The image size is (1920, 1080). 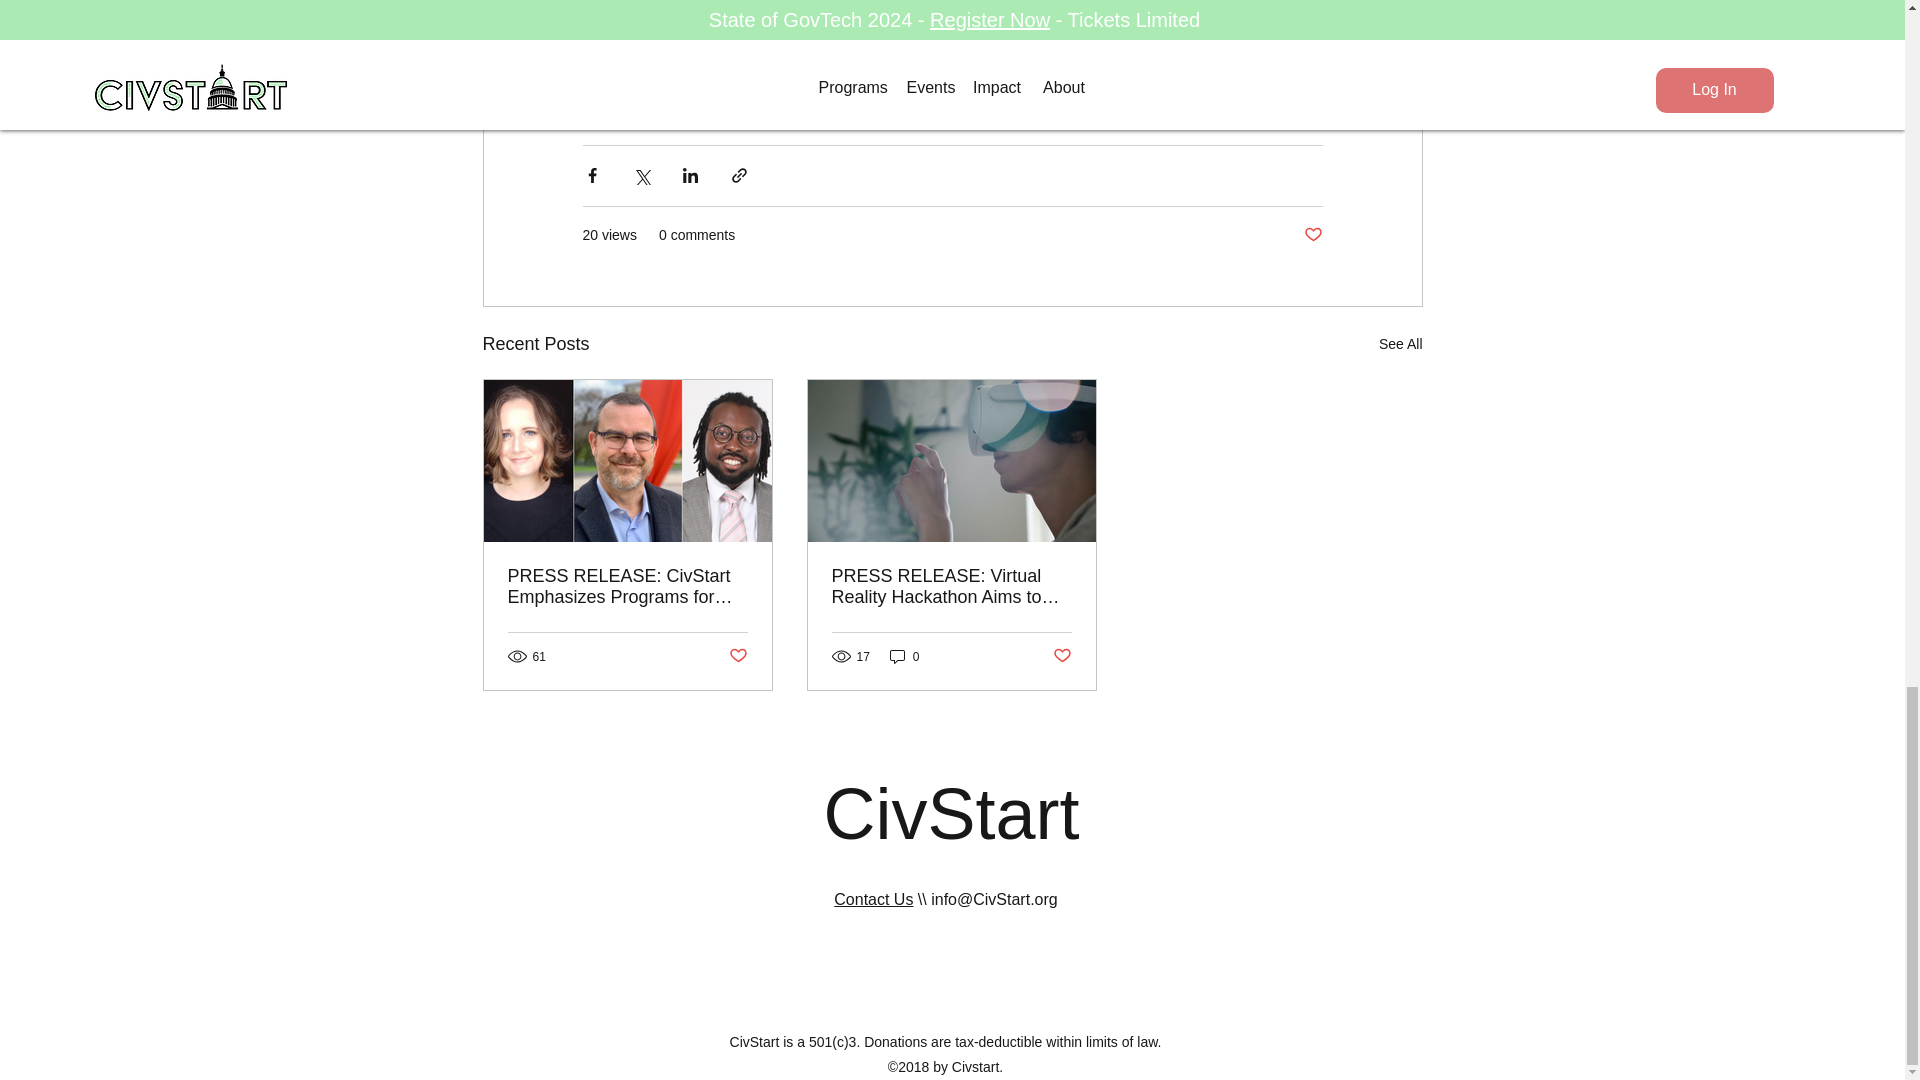 I want to click on Contact Us, so click(x=873, y=900).